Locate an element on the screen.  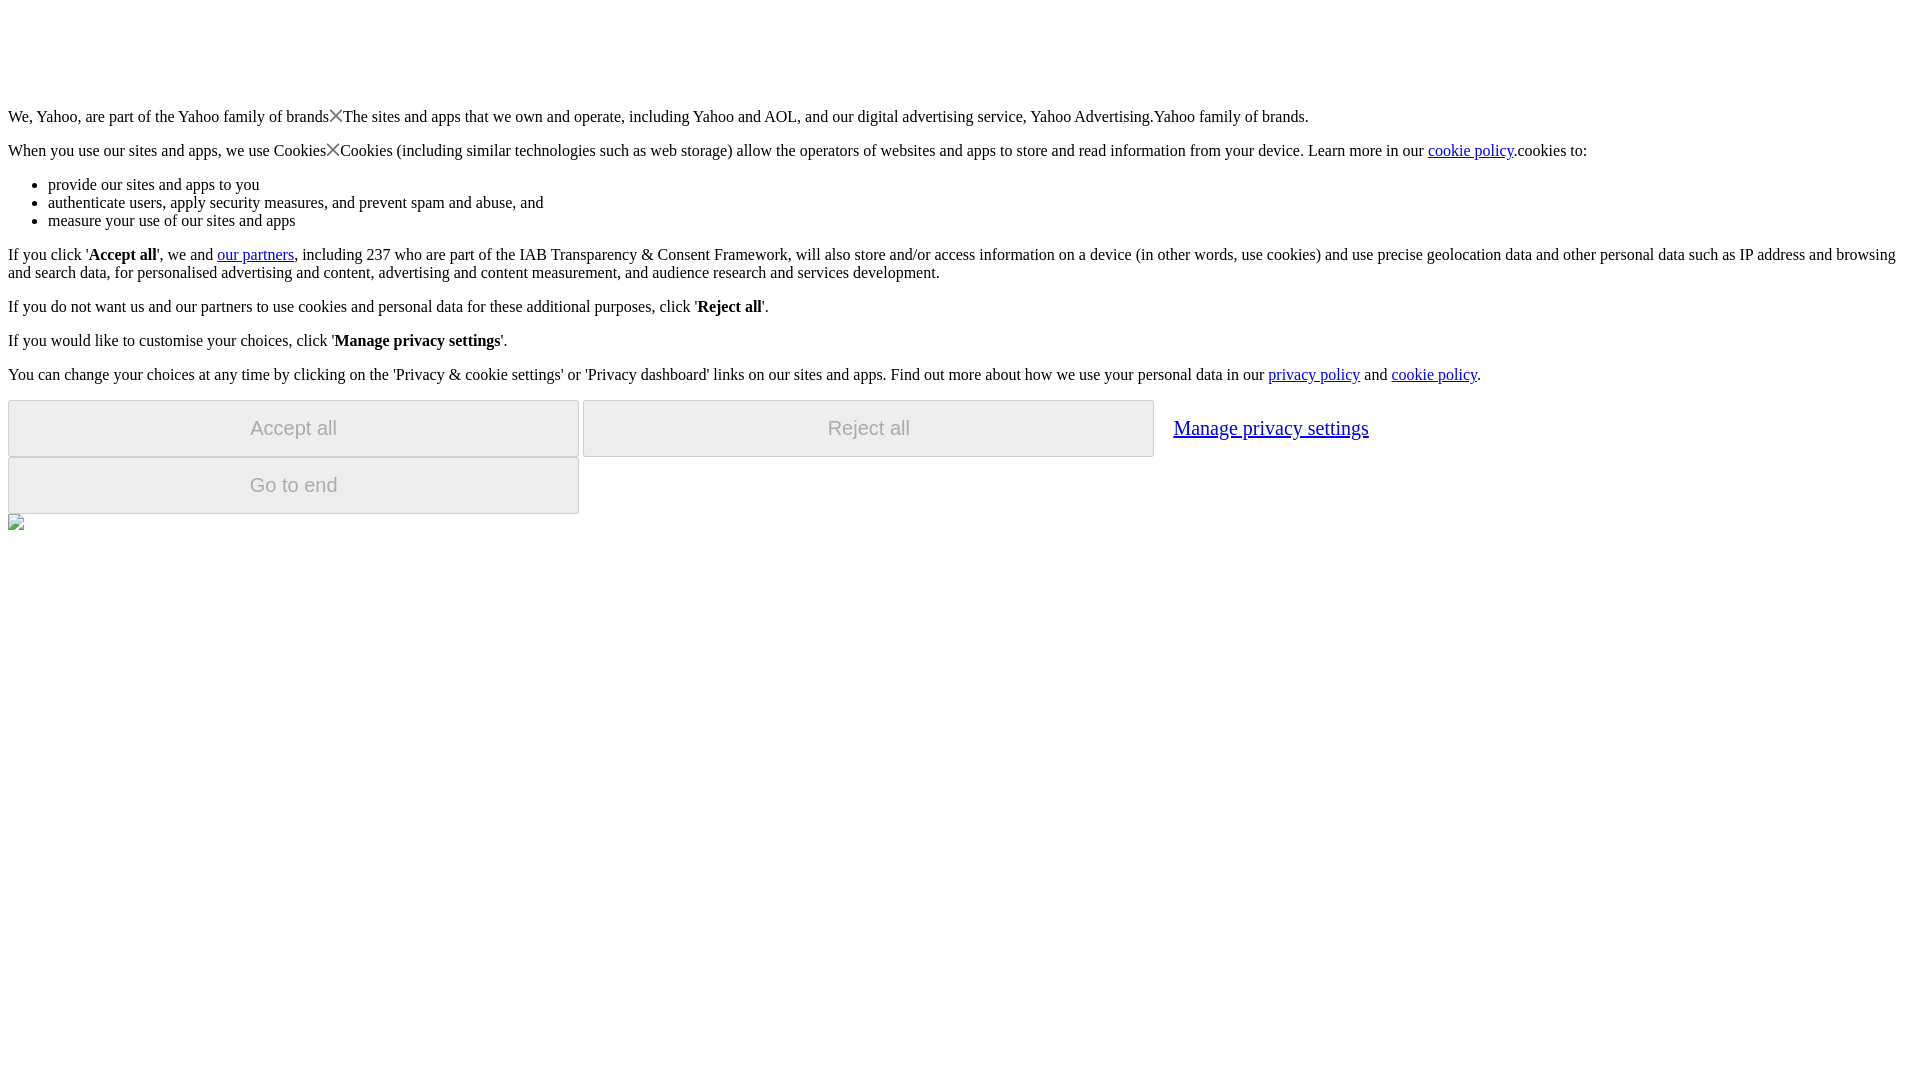
cookie policy is located at coordinates (1433, 374).